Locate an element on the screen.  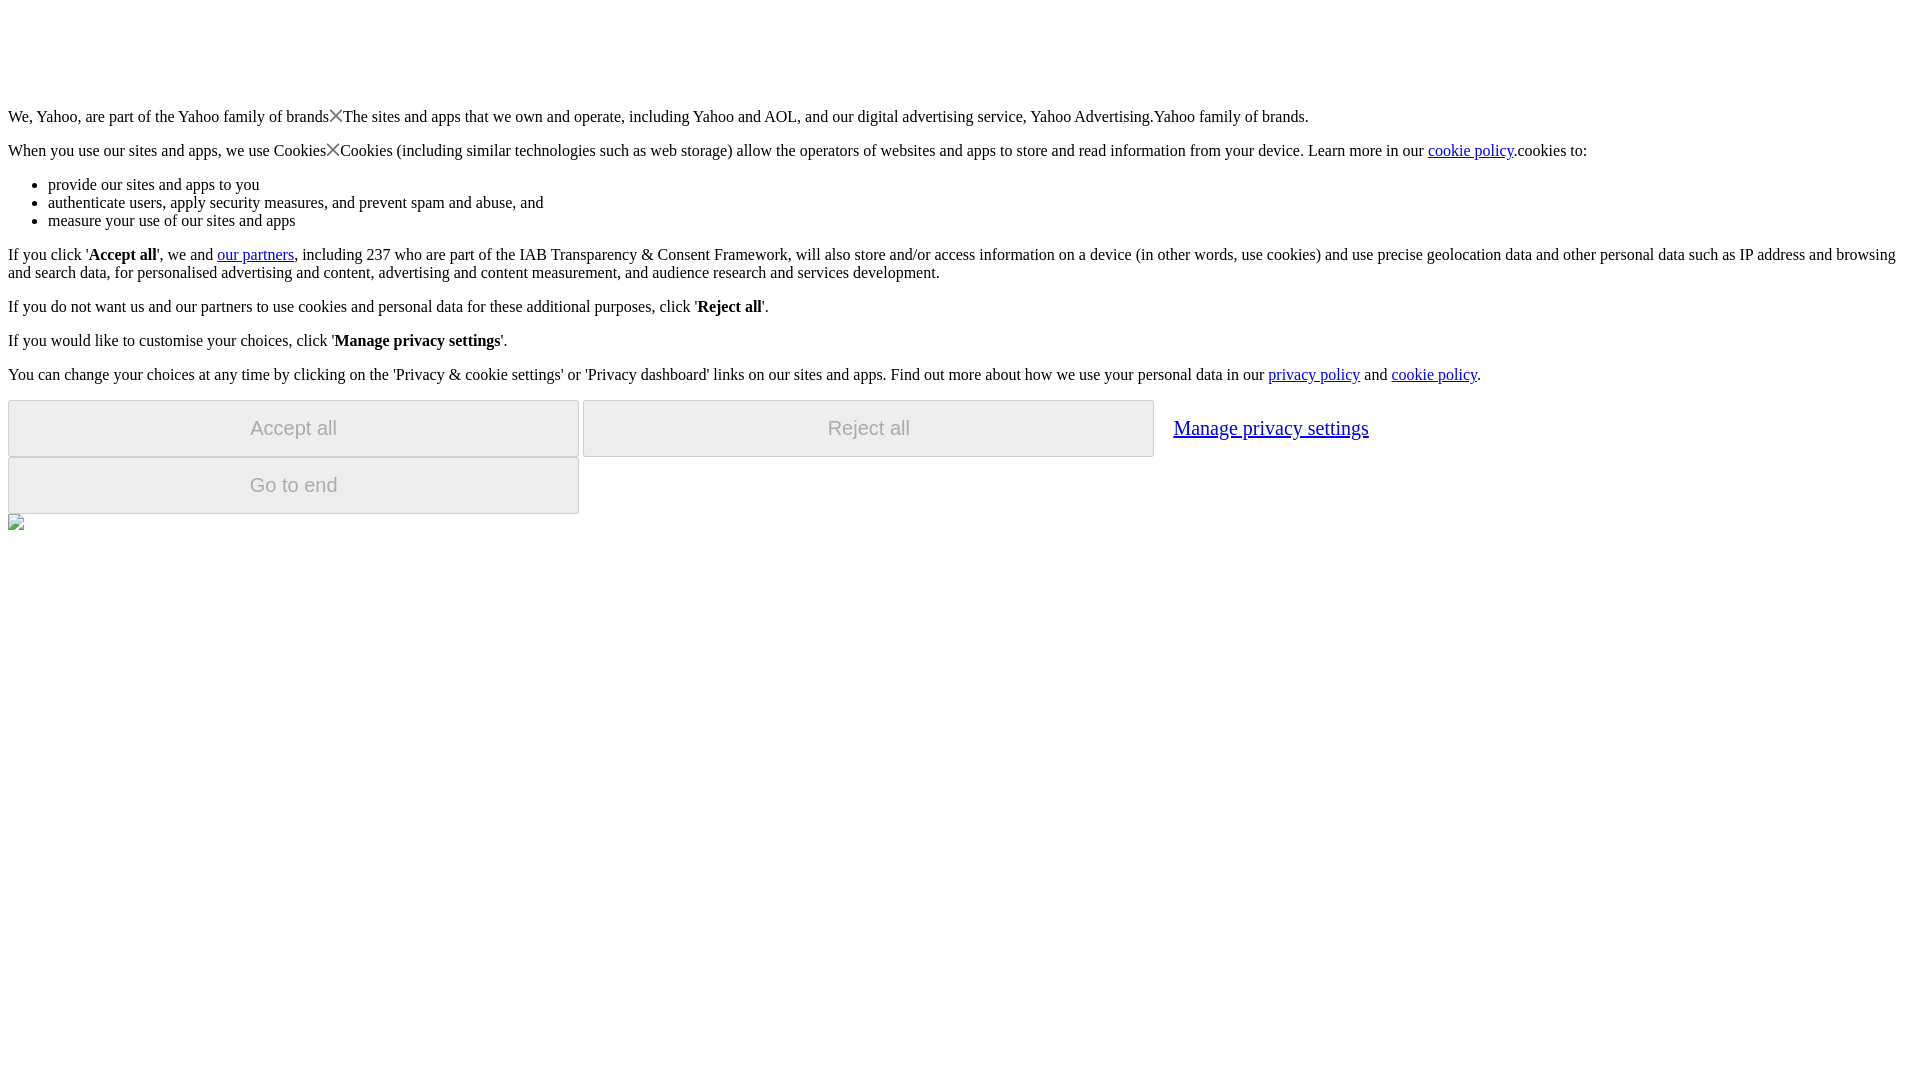
cookie policy is located at coordinates (1433, 374).